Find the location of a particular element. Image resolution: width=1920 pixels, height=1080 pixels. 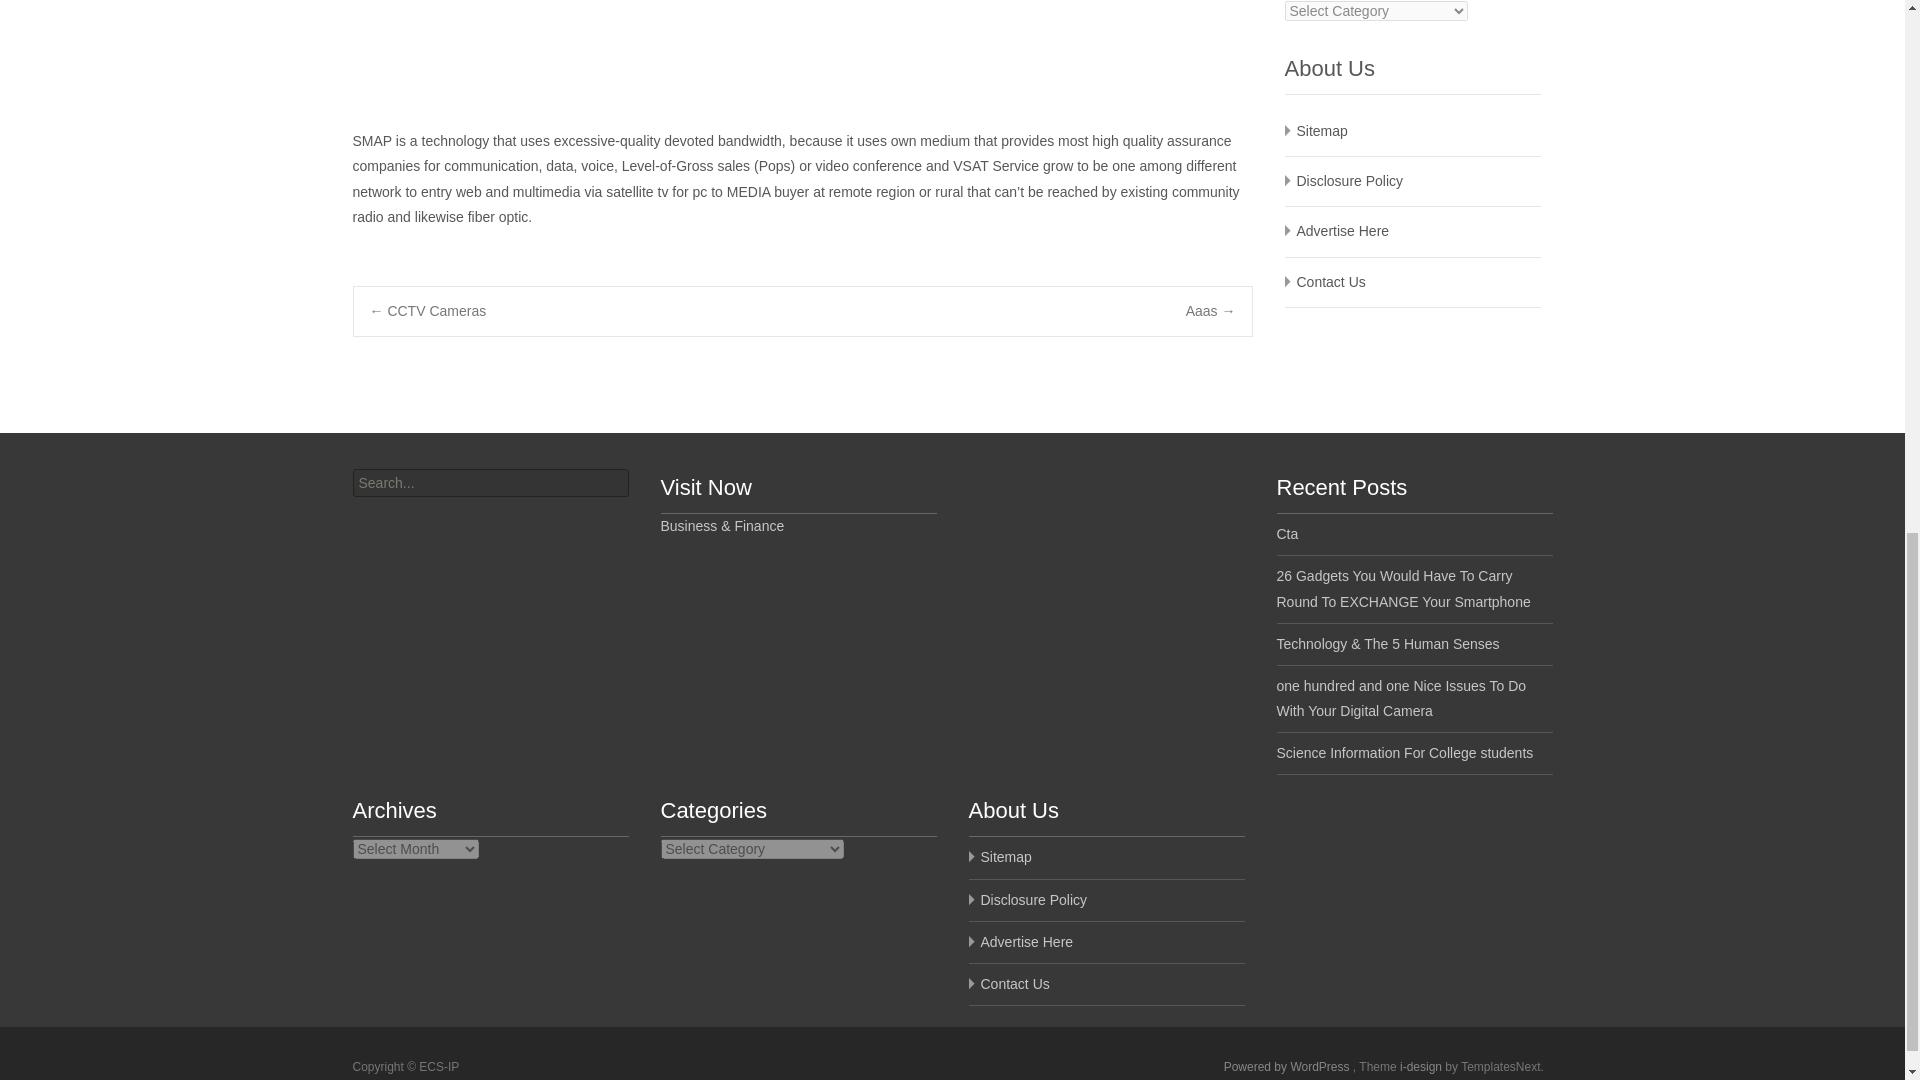

Semantic Personal Publishing Platform is located at coordinates (1288, 1066).